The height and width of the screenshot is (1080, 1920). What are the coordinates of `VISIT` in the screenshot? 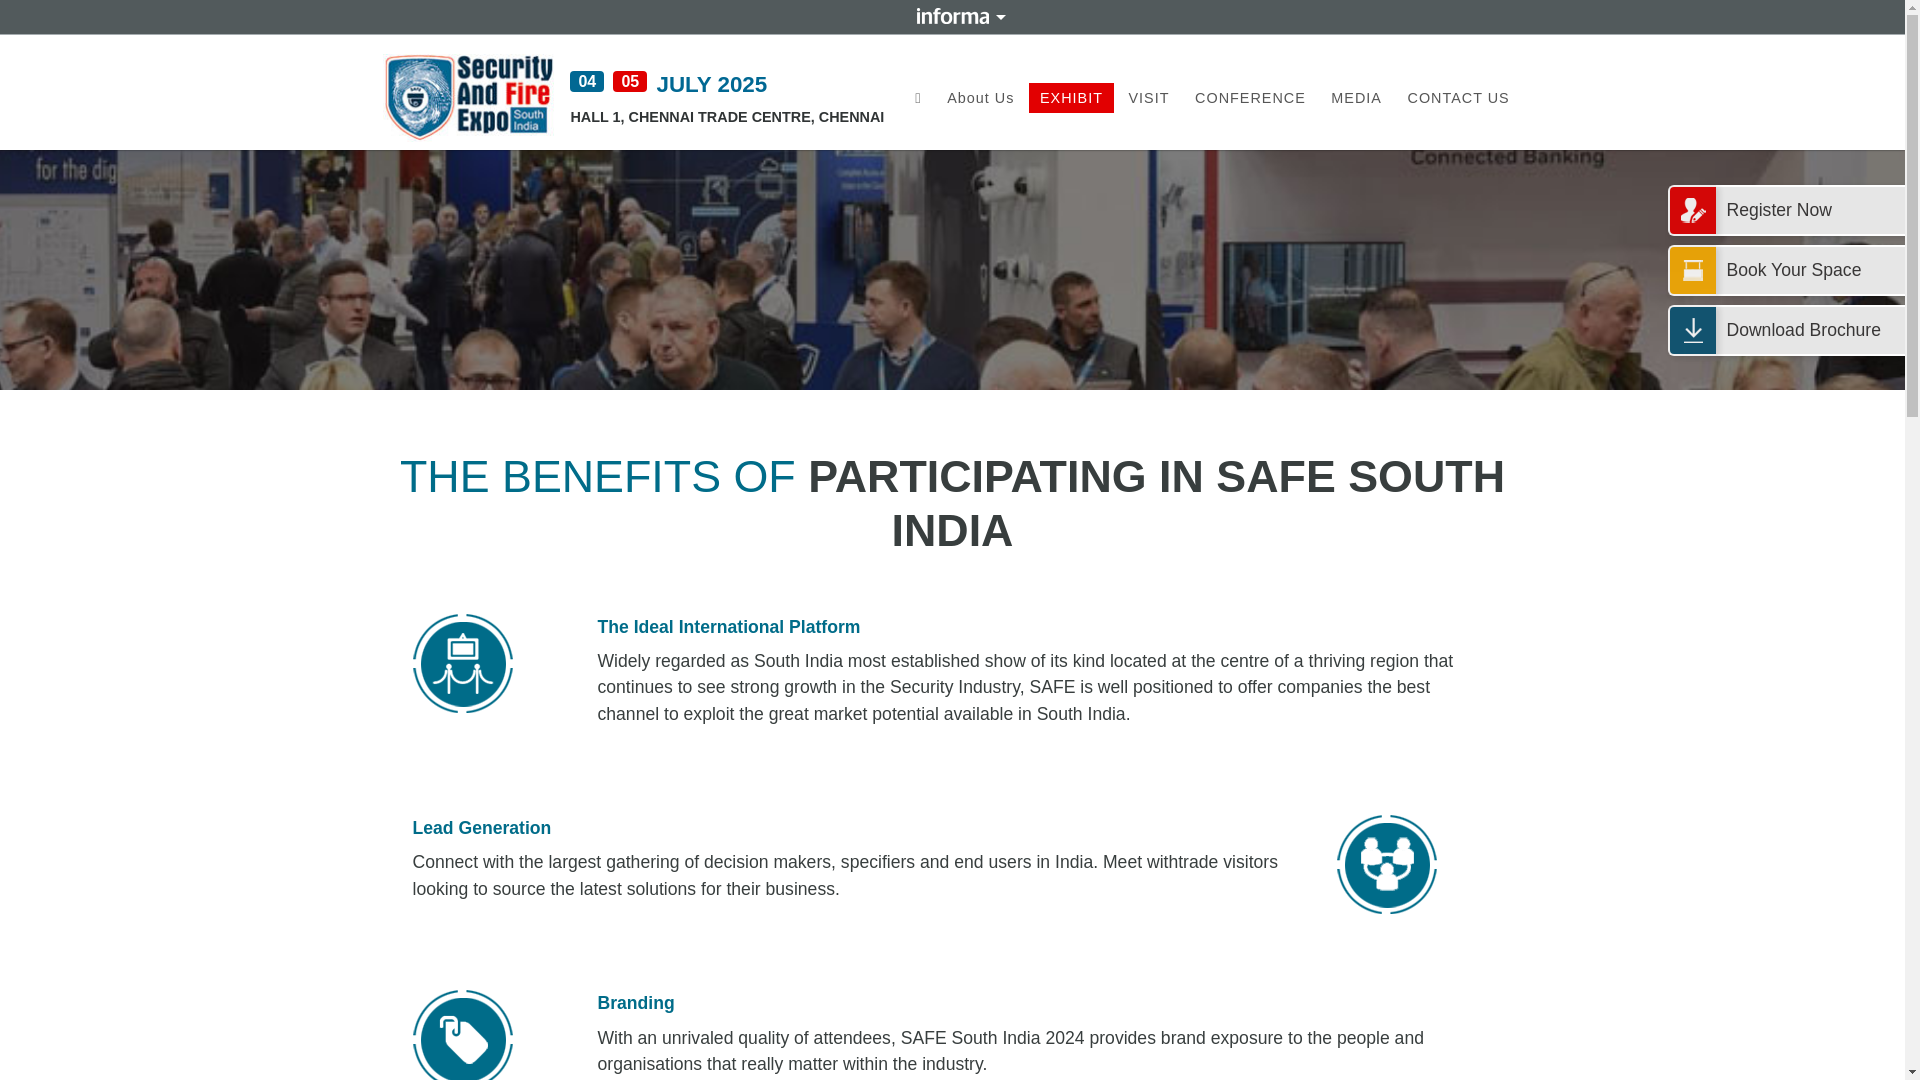 It's located at (1148, 98).